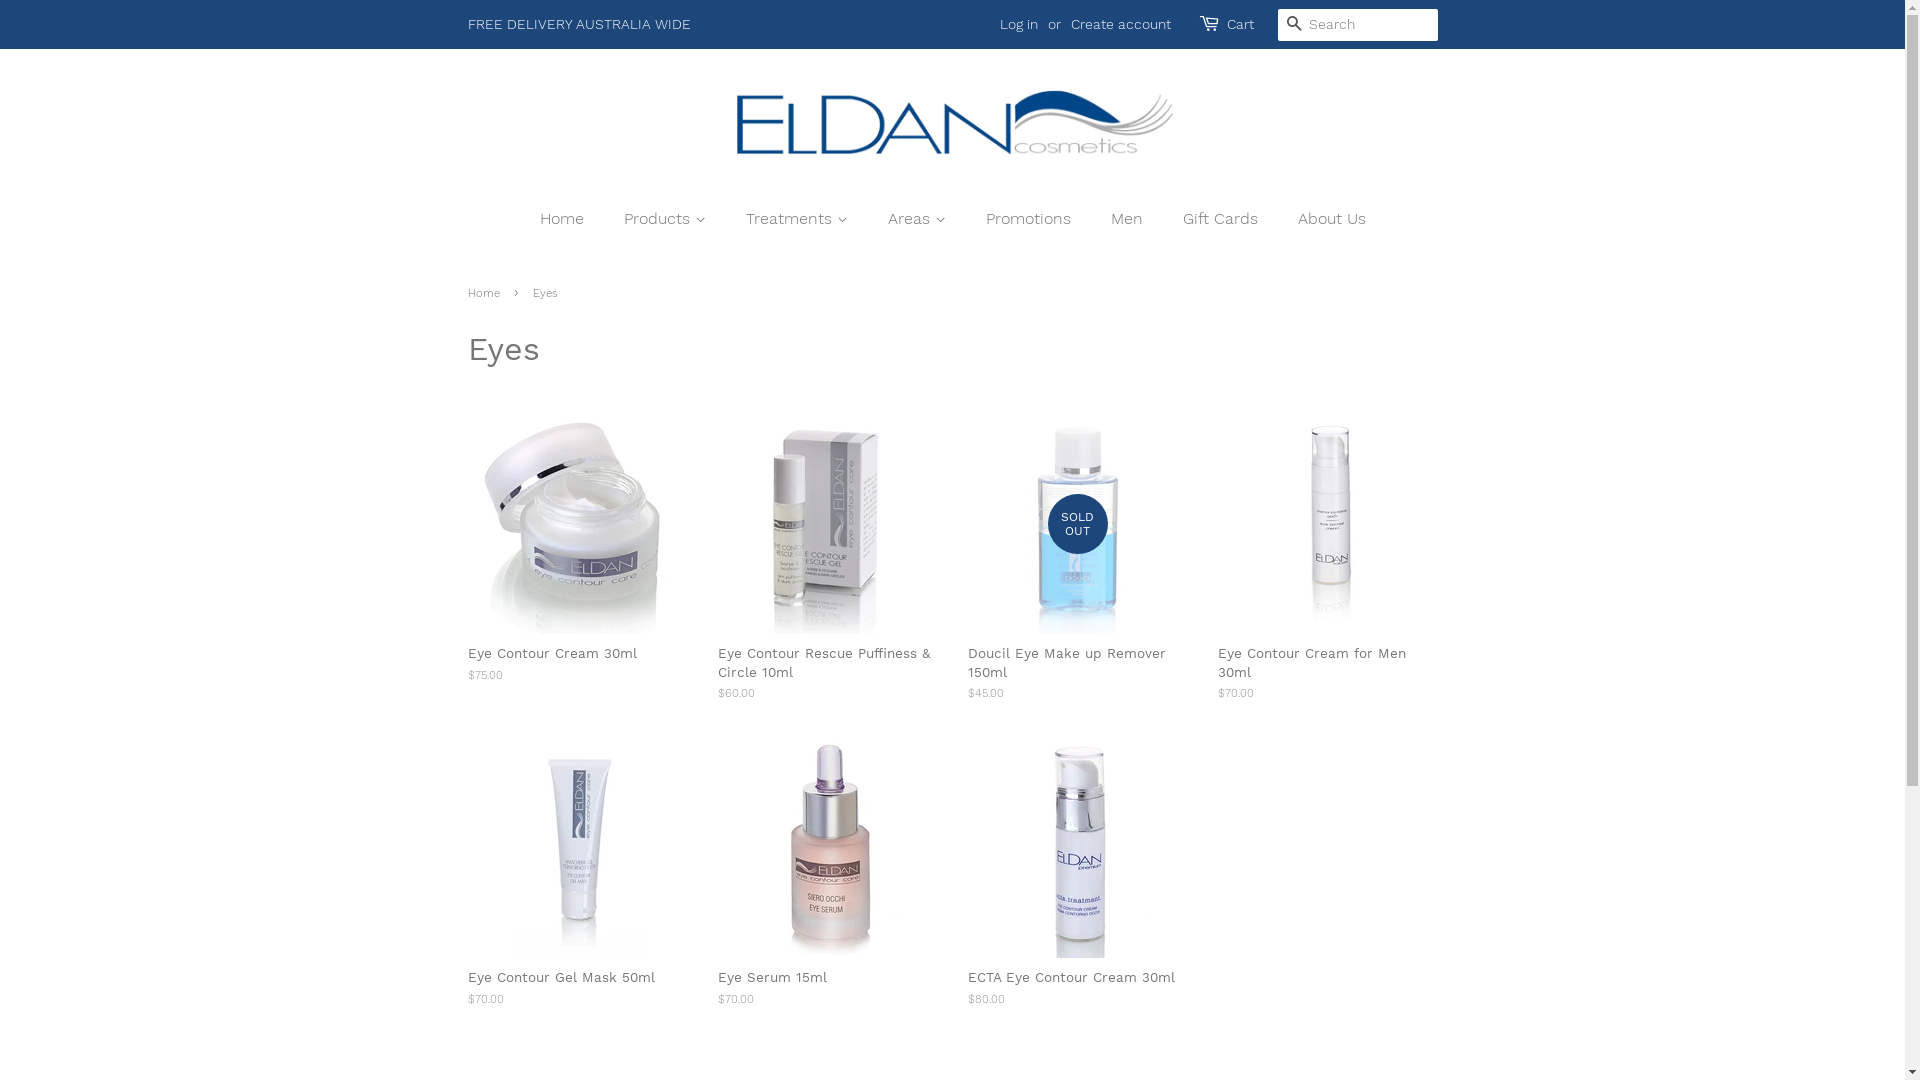 Image resolution: width=1920 pixels, height=1080 pixels. Describe the element at coordinates (1294, 26) in the screenshot. I see `Search` at that location.